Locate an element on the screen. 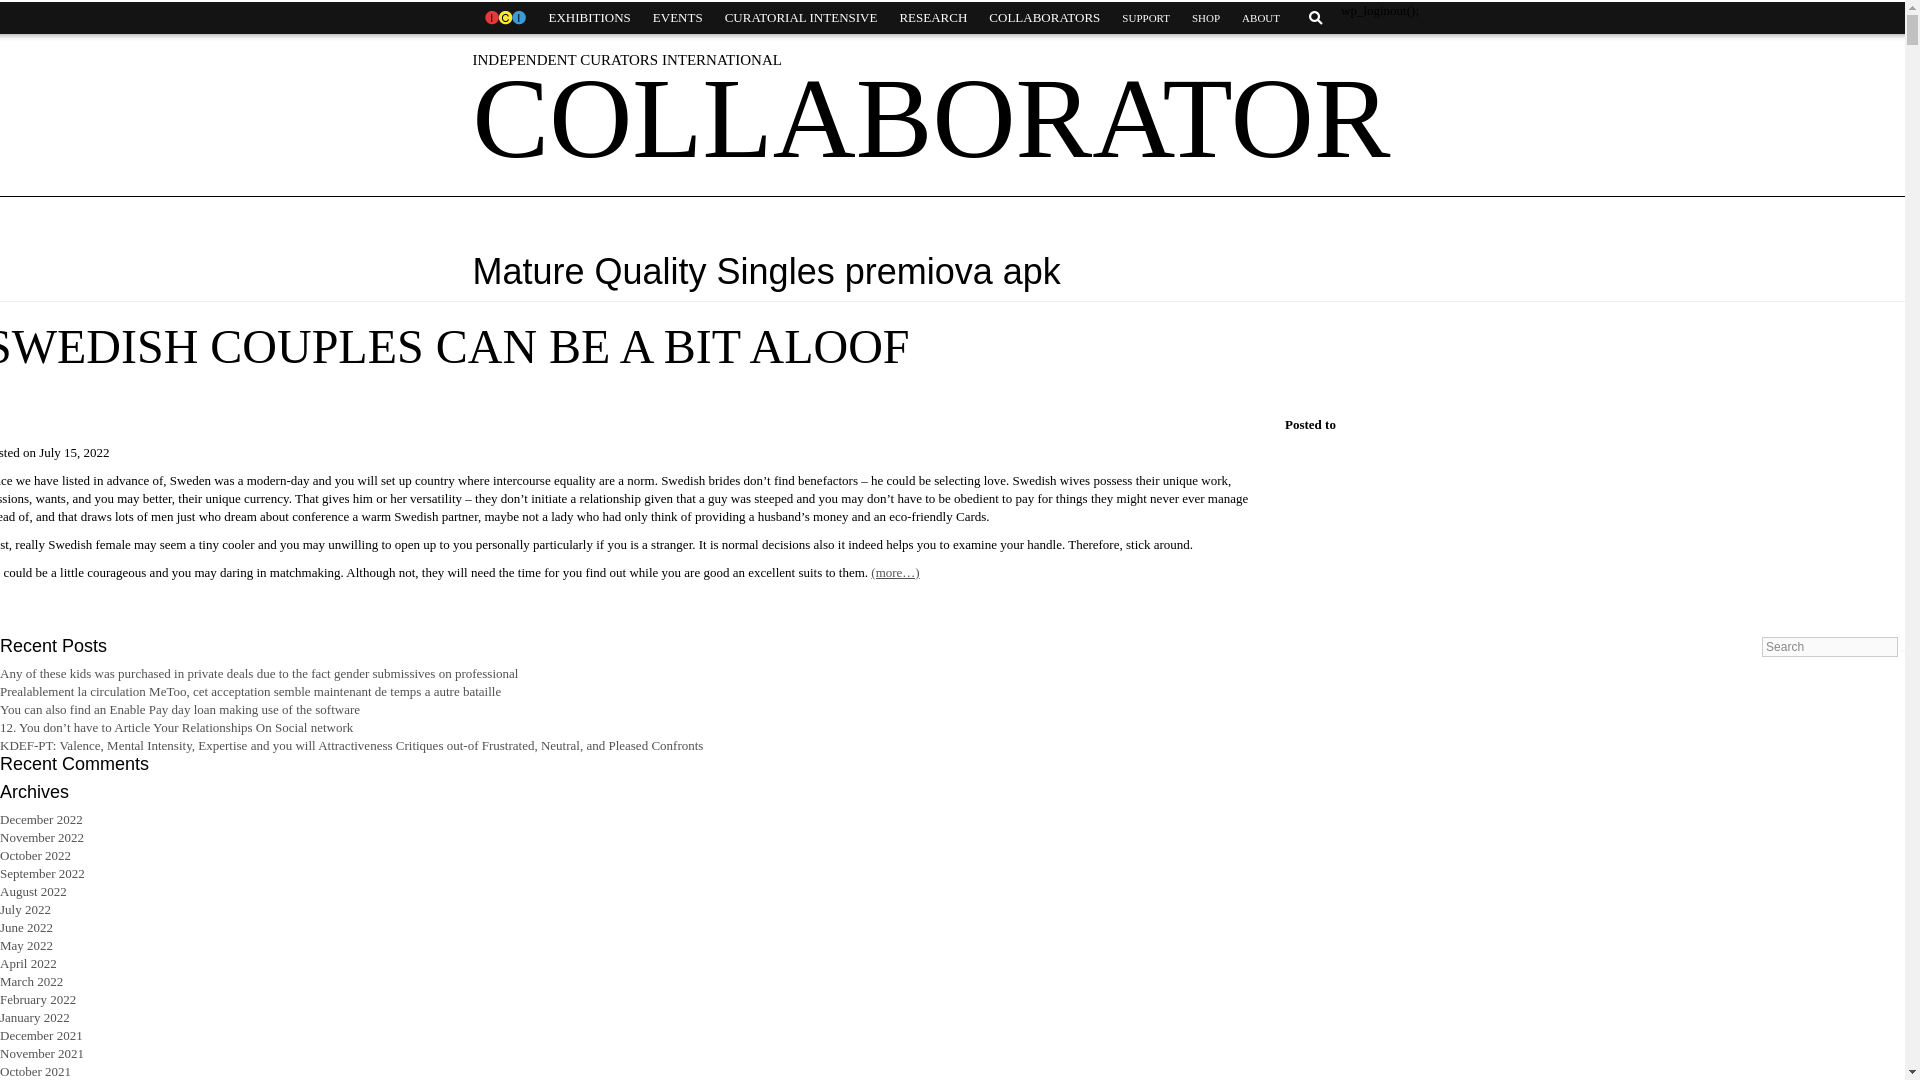  RESEARCH is located at coordinates (932, 18).